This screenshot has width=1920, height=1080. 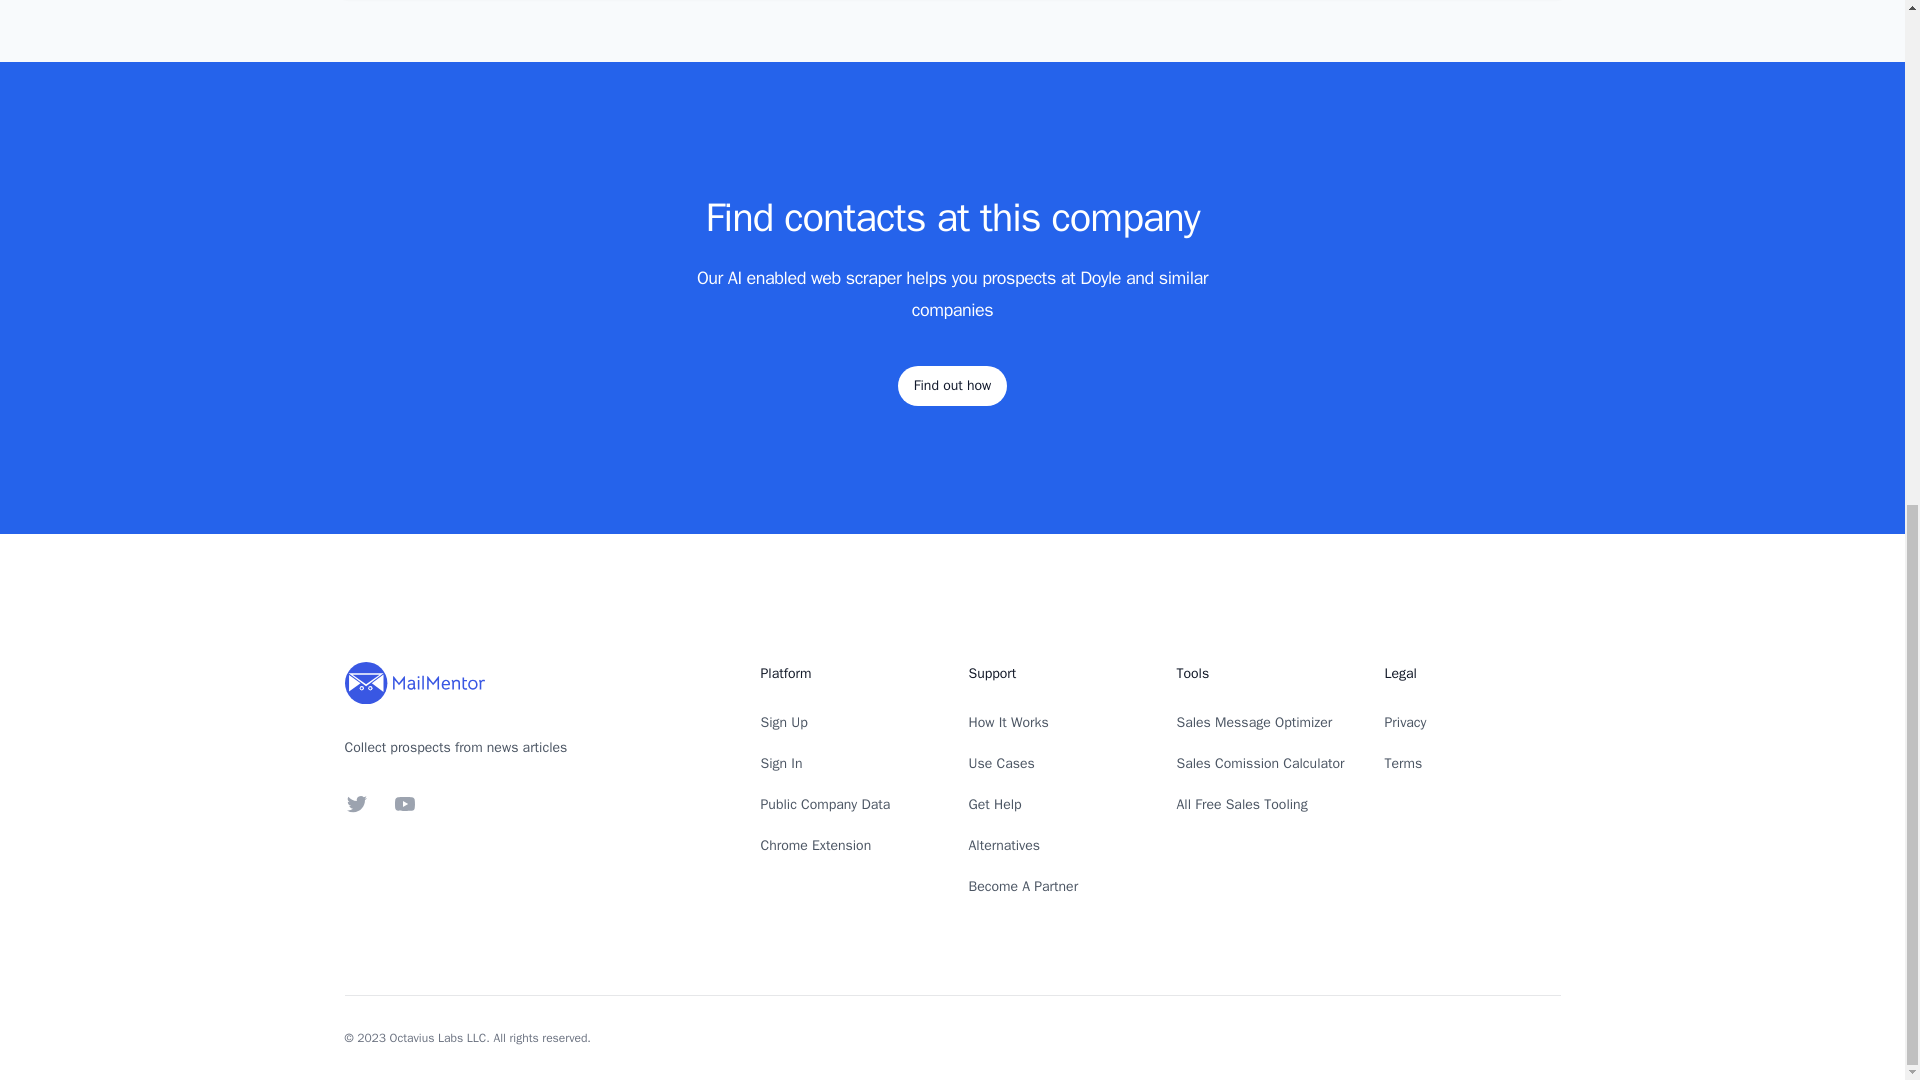 I want to click on Privacy, so click(x=1405, y=722).